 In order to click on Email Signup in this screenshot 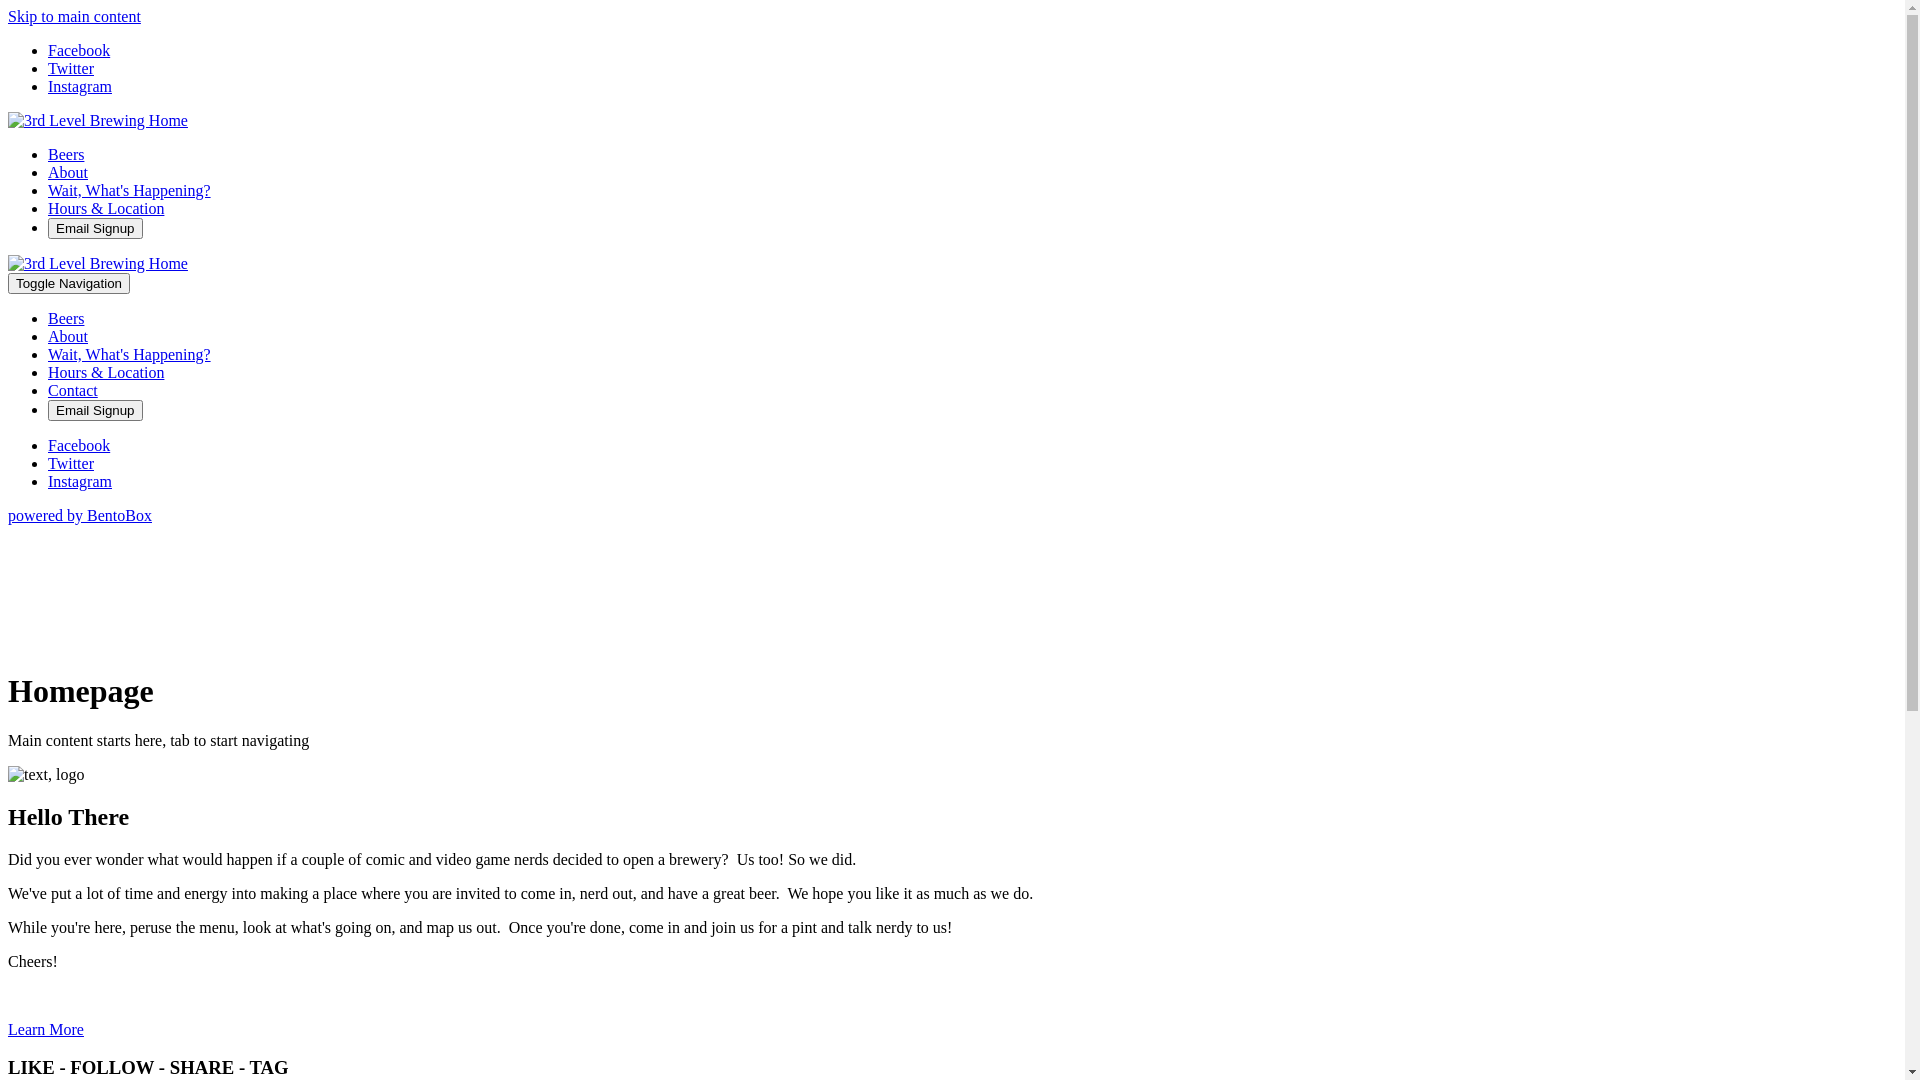, I will do `click(96, 410)`.